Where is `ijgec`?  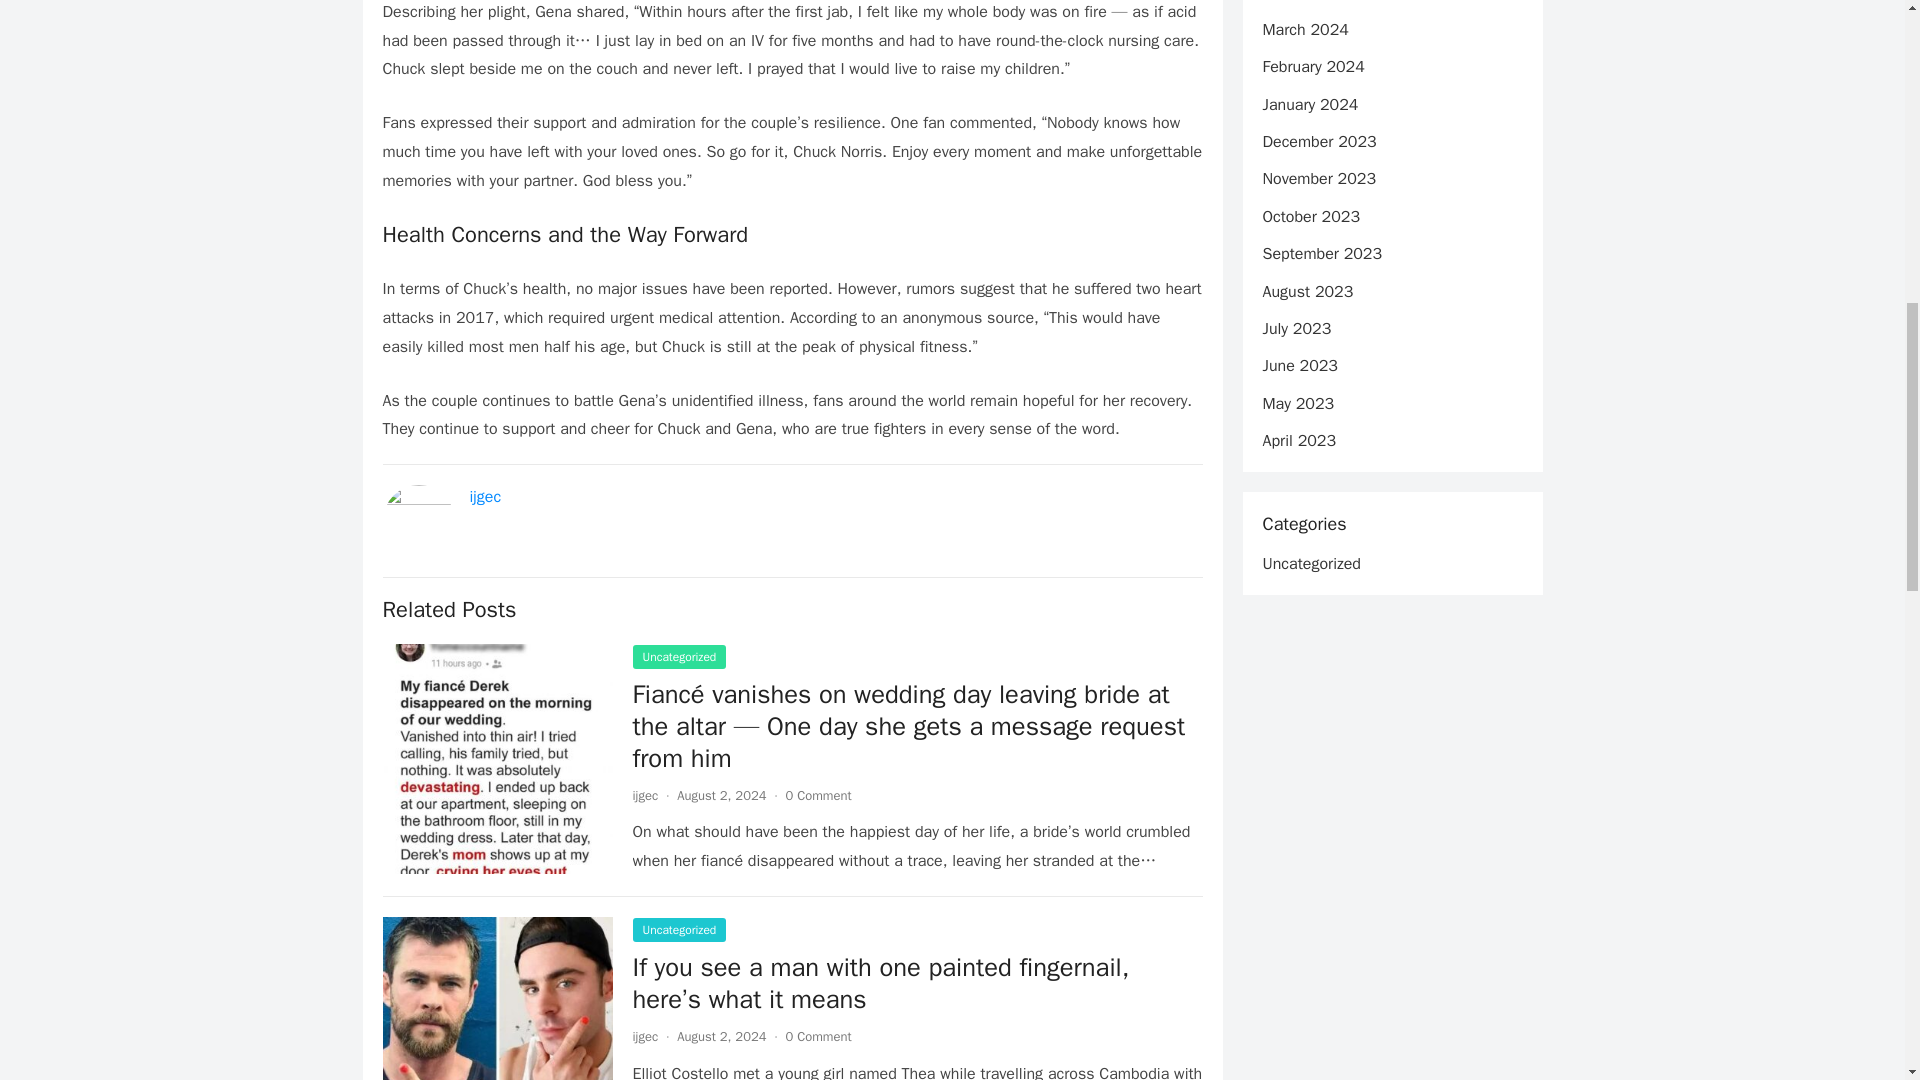 ijgec is located at coordinates (644, 1036).